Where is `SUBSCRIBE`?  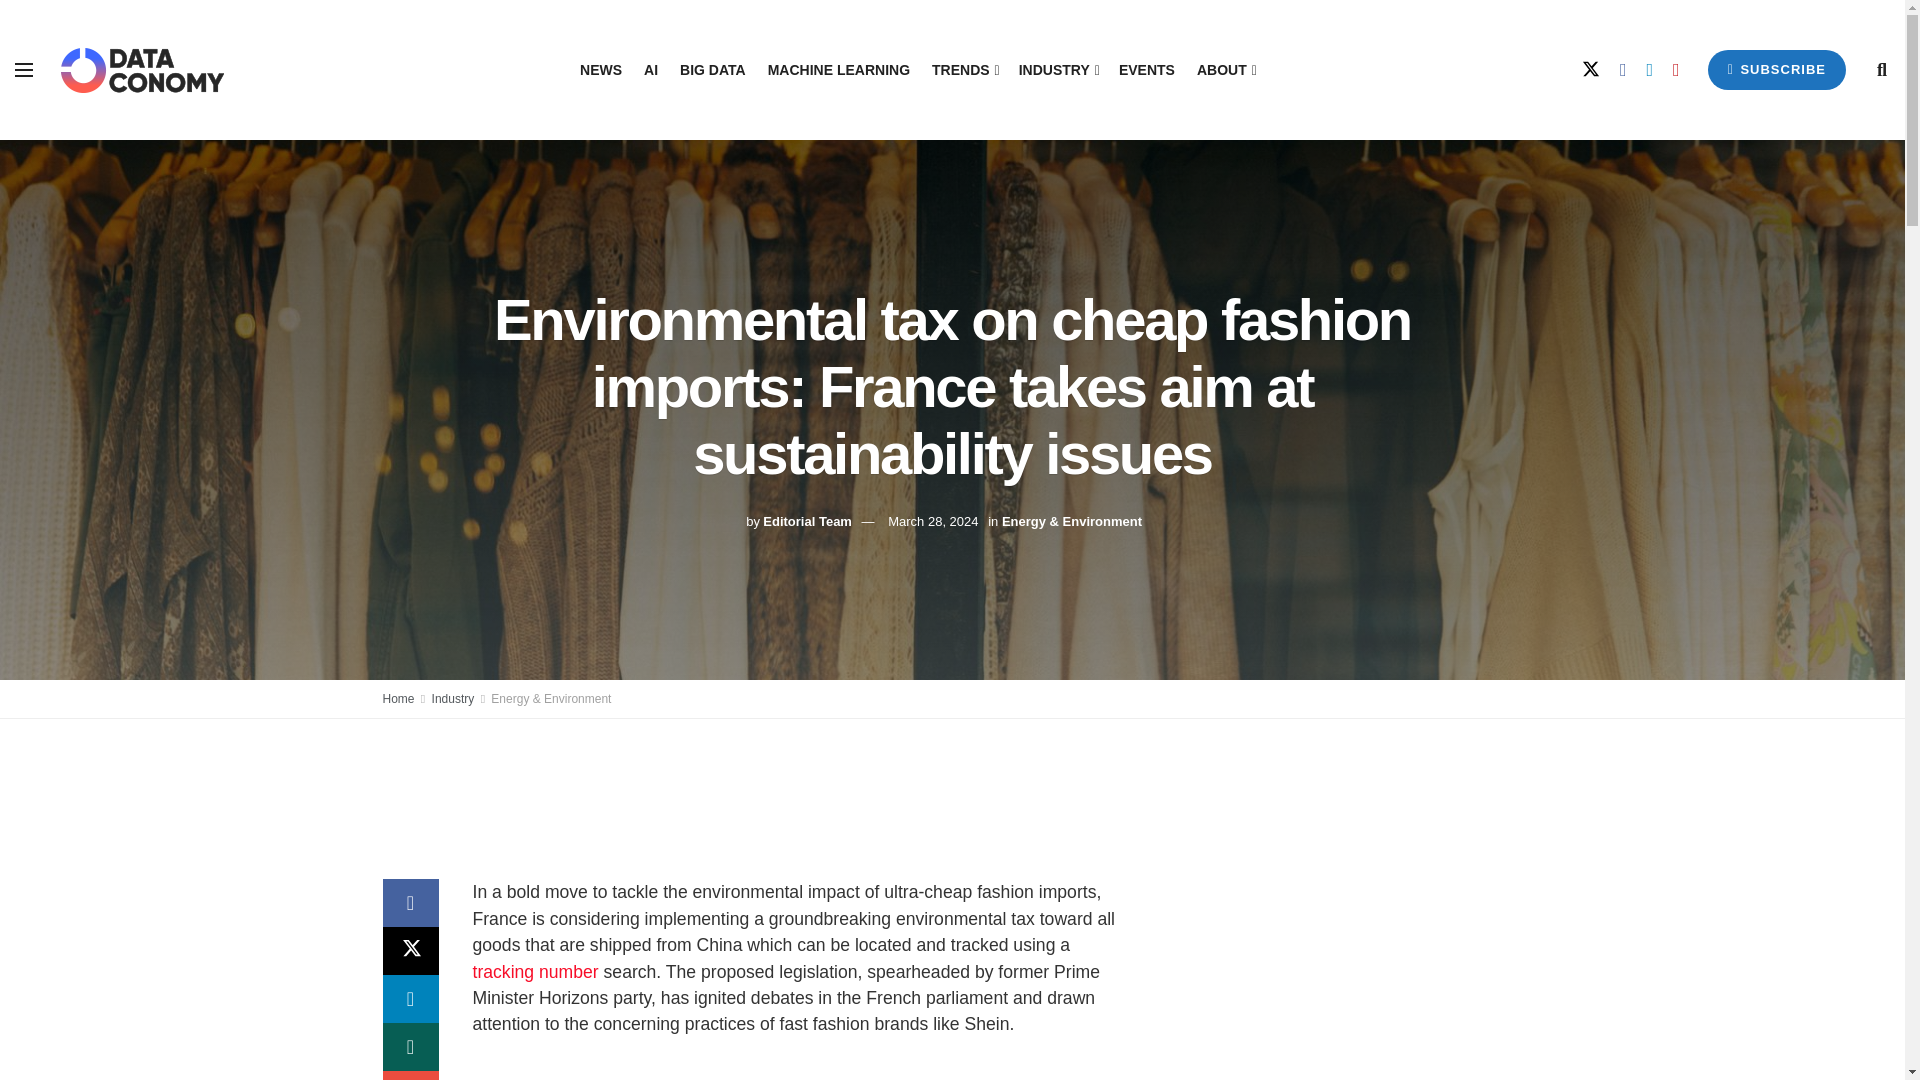
SUBSCRIBE is located at coordinates (1776, 69).